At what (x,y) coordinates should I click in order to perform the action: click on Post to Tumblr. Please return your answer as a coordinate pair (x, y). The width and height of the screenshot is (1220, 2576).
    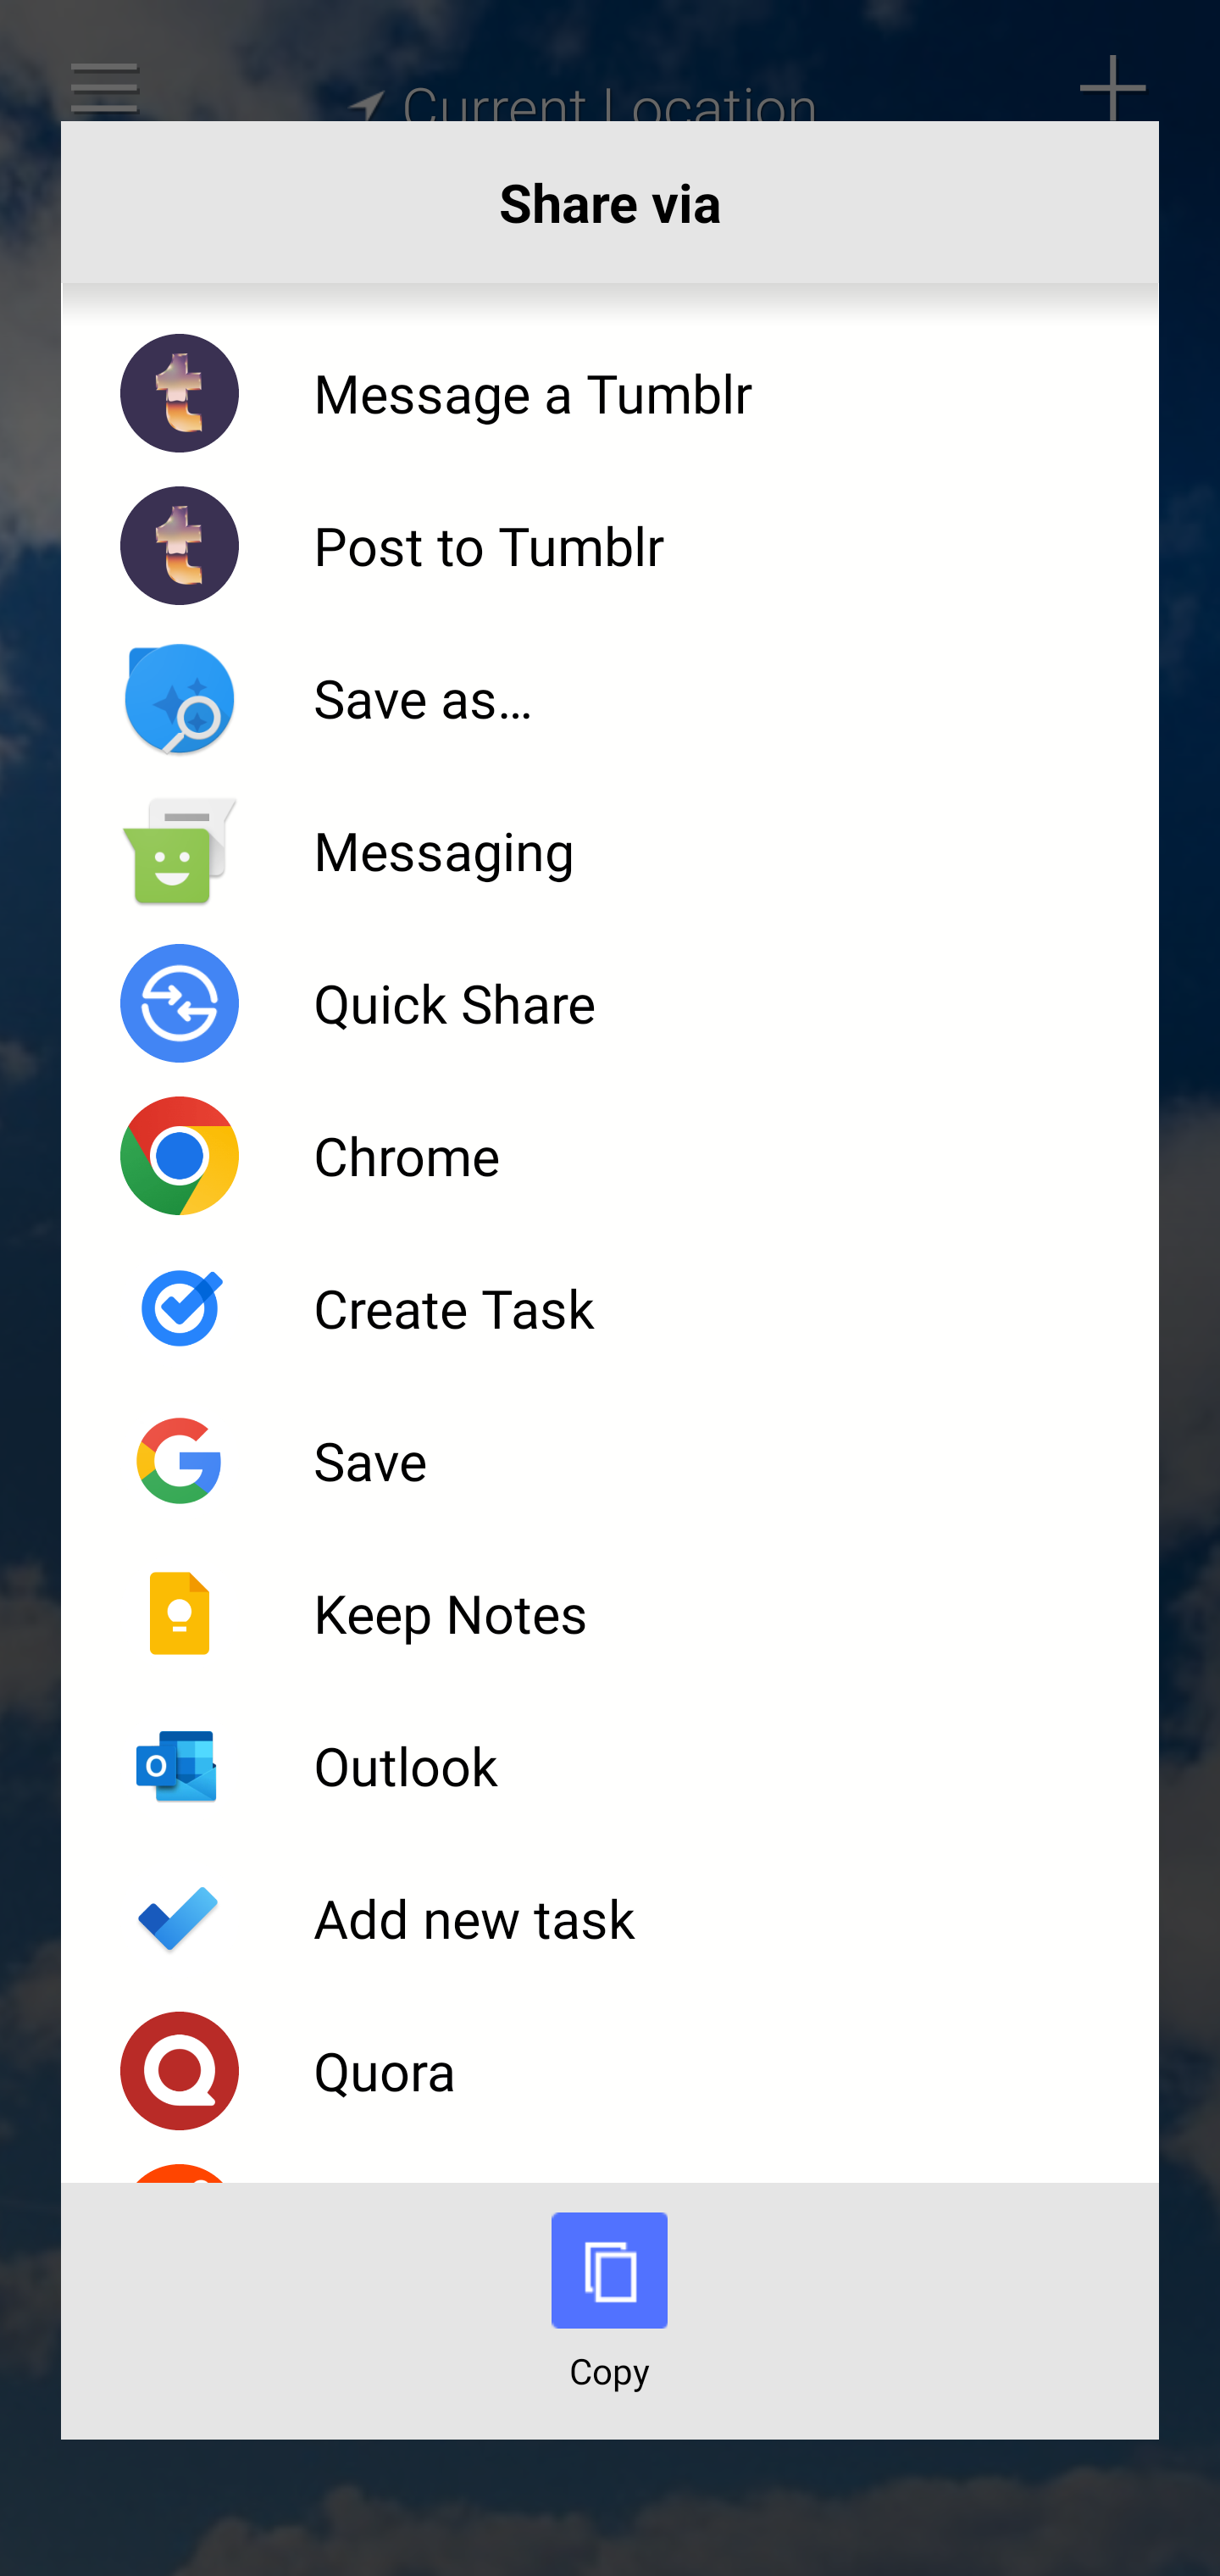
    Looking at the image, I should click on (610, 546).